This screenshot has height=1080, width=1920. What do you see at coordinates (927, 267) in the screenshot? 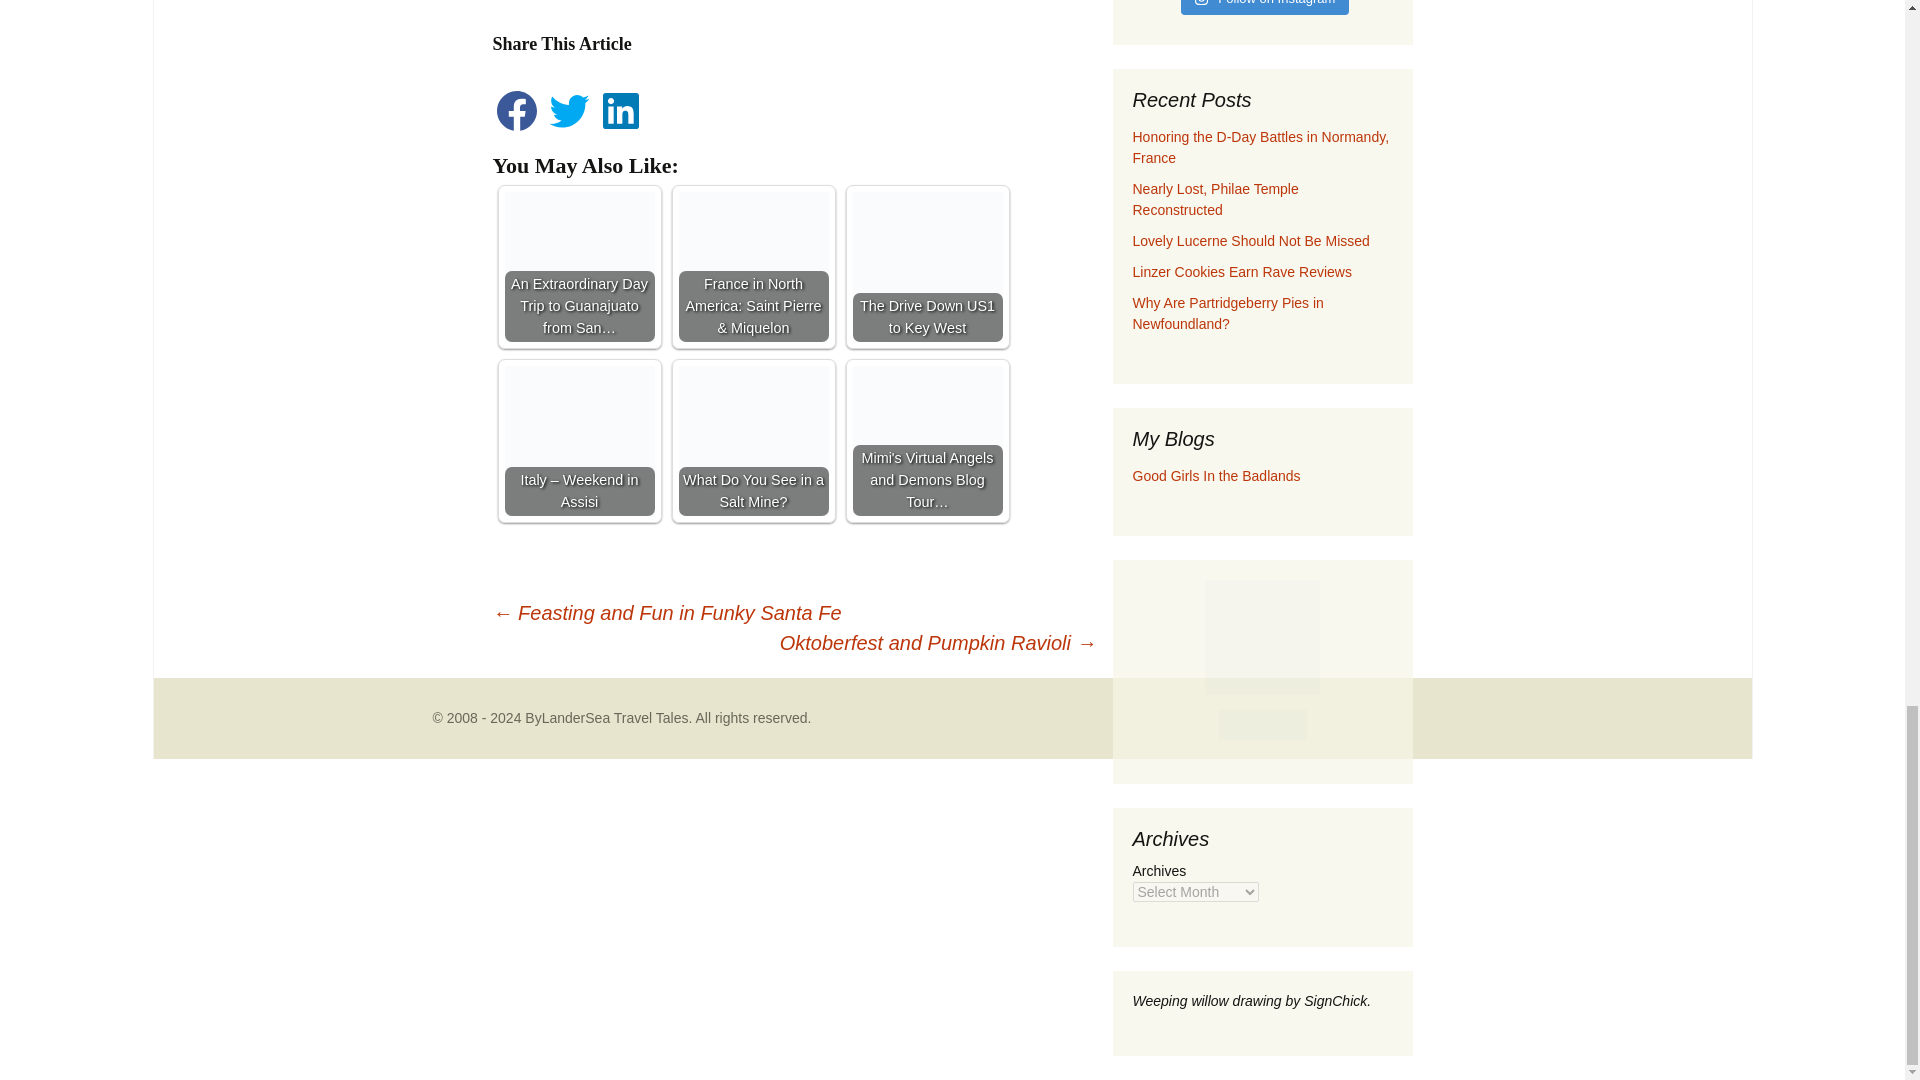
I see `The Drive Down US1 to Key West` at bounding box center [927, 267].